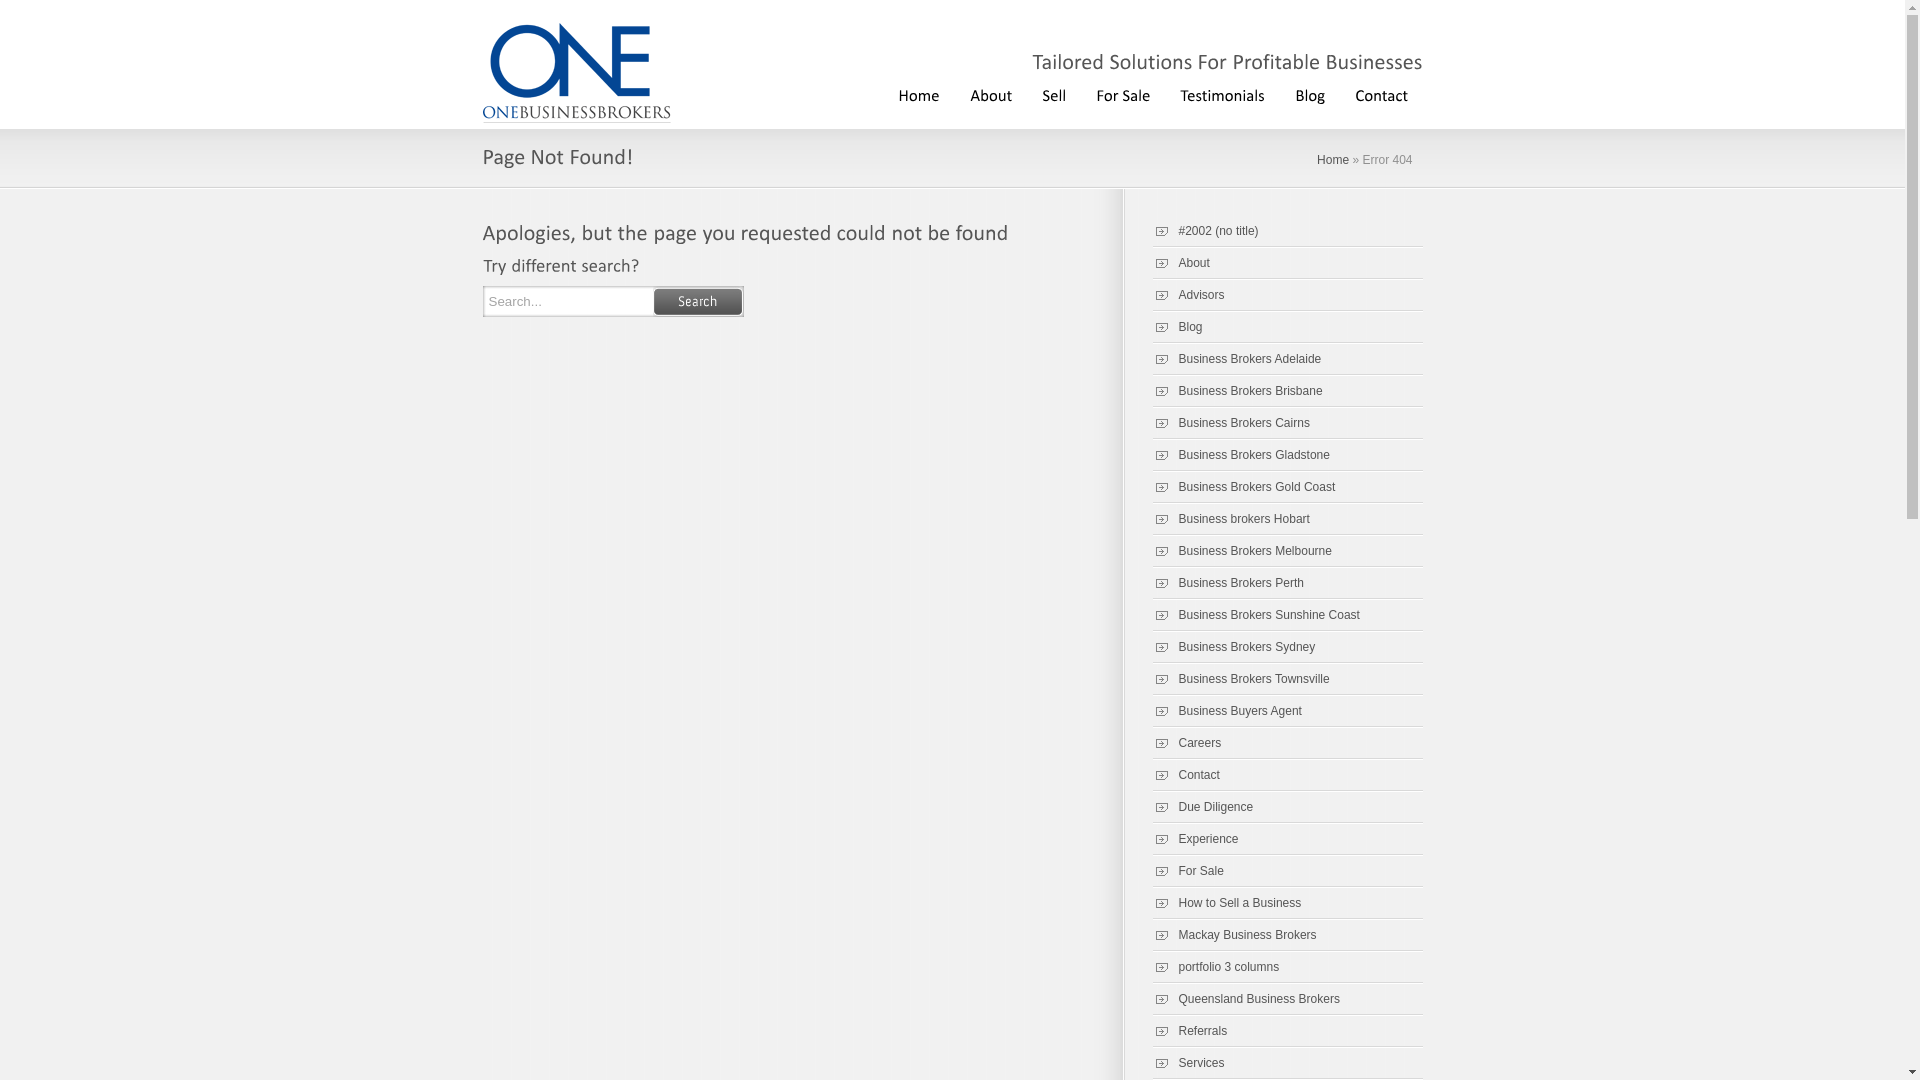 This screenshot has width=1920, height=1080. I want to click on #2002 (no title), so click(1205, 231).